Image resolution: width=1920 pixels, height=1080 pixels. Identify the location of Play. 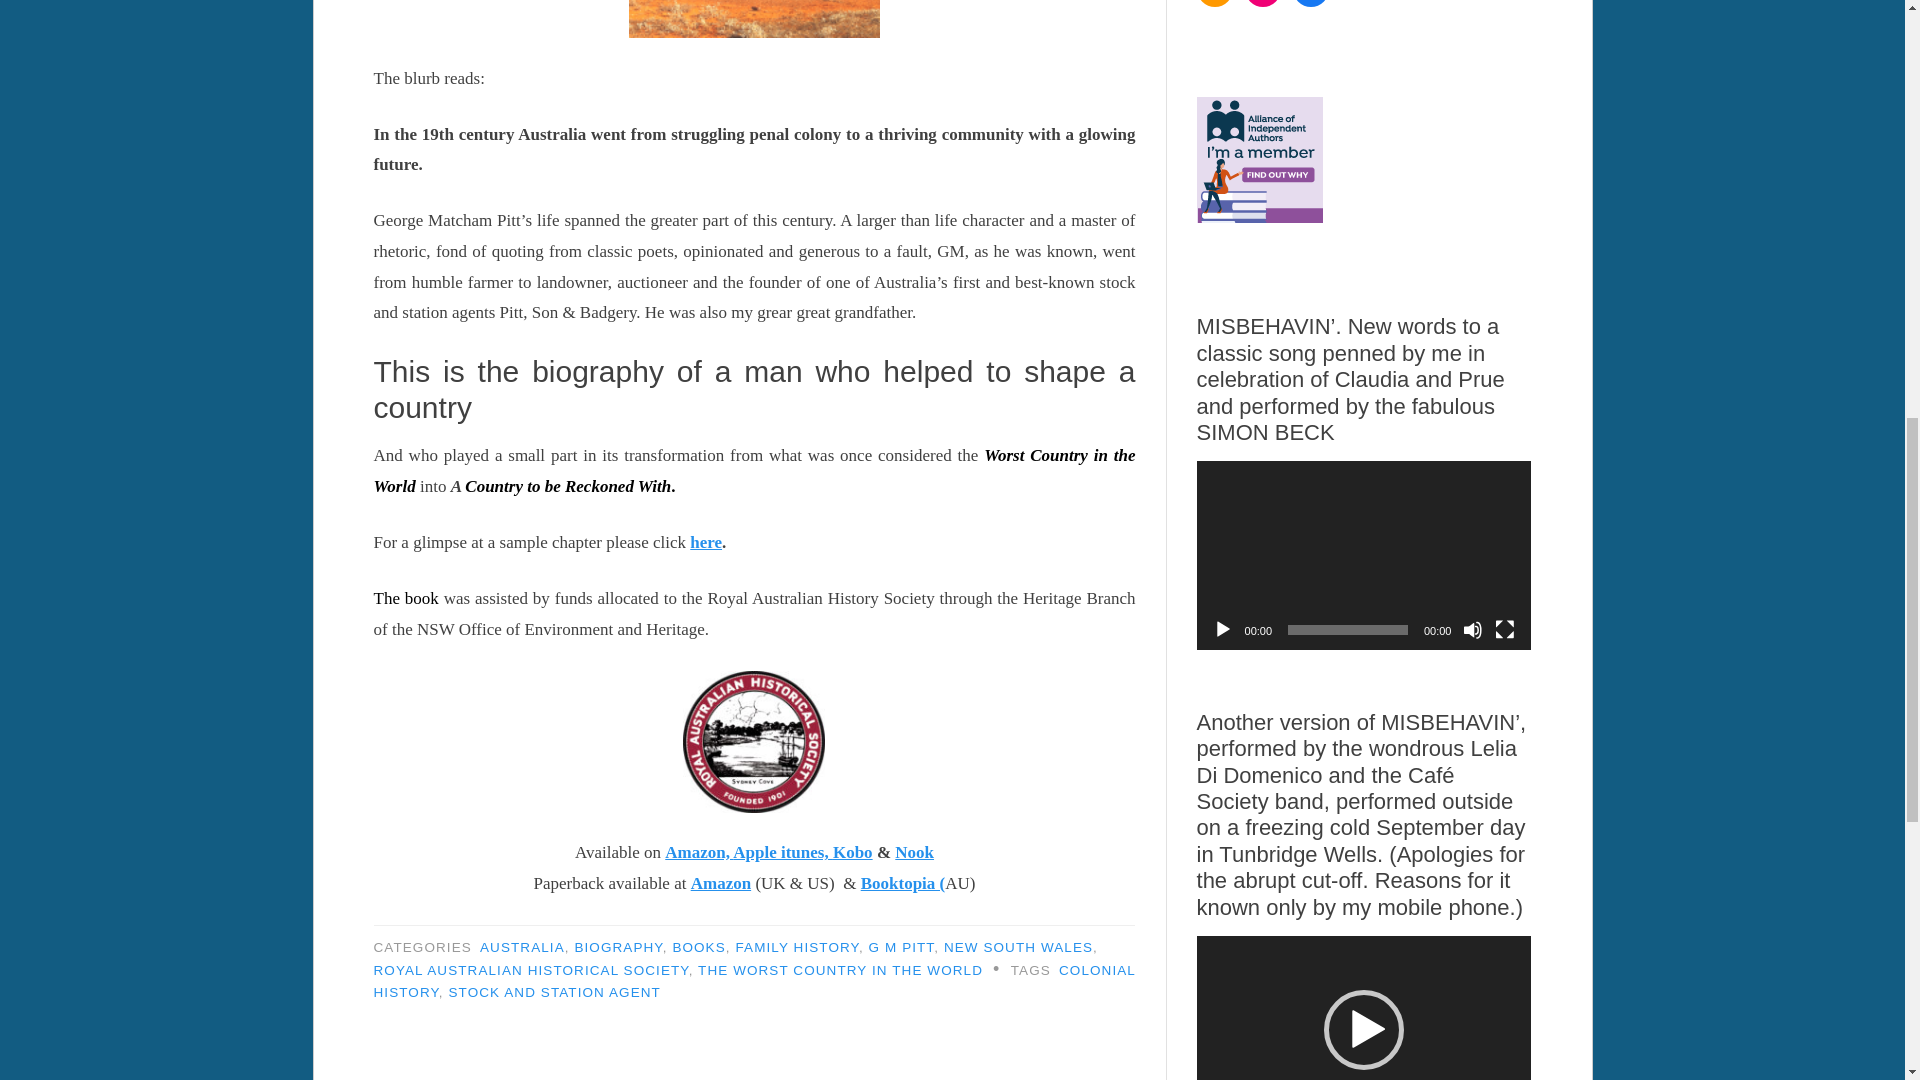
(1222, 630).